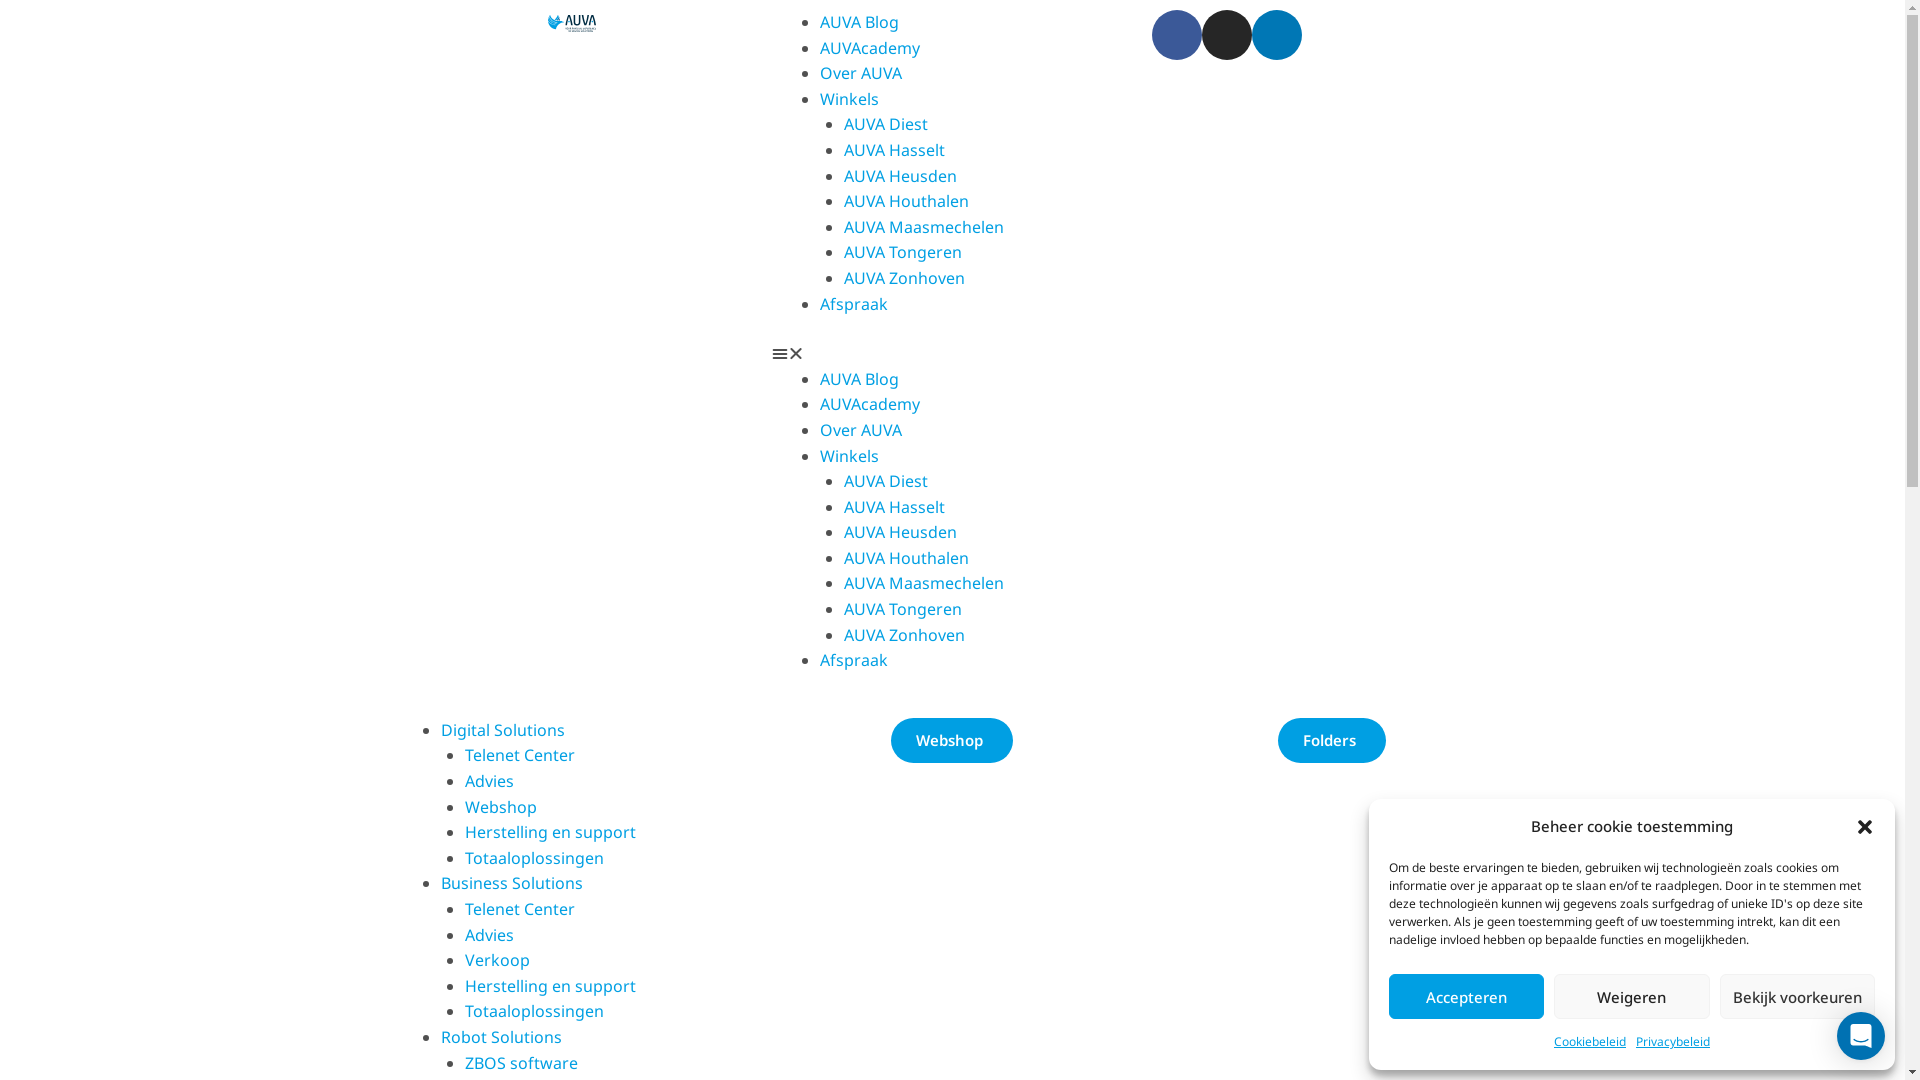  I want to click on Linkedin-in, so click(1277, 35).